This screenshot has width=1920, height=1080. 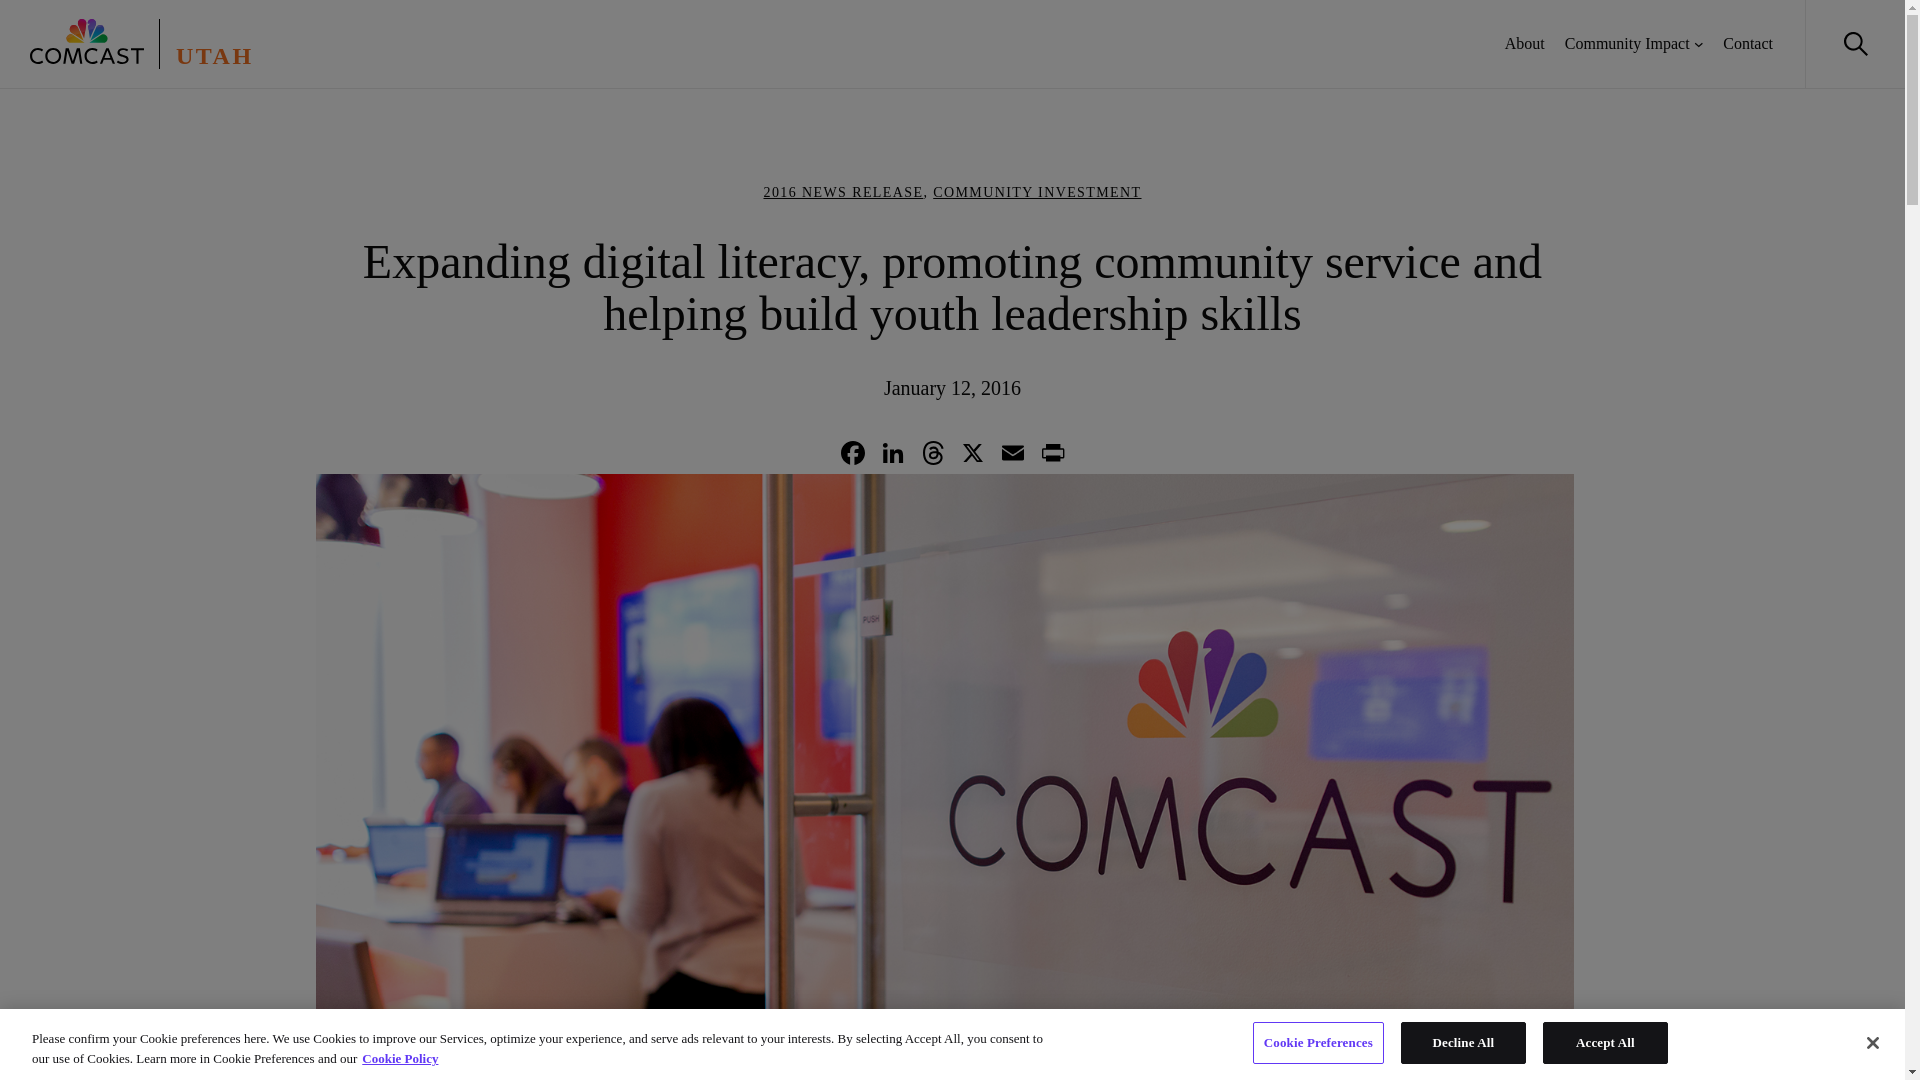 What do you see at coordinates (972, 456) in the screenshot?
I see `X` at bounding box center [972, 456].